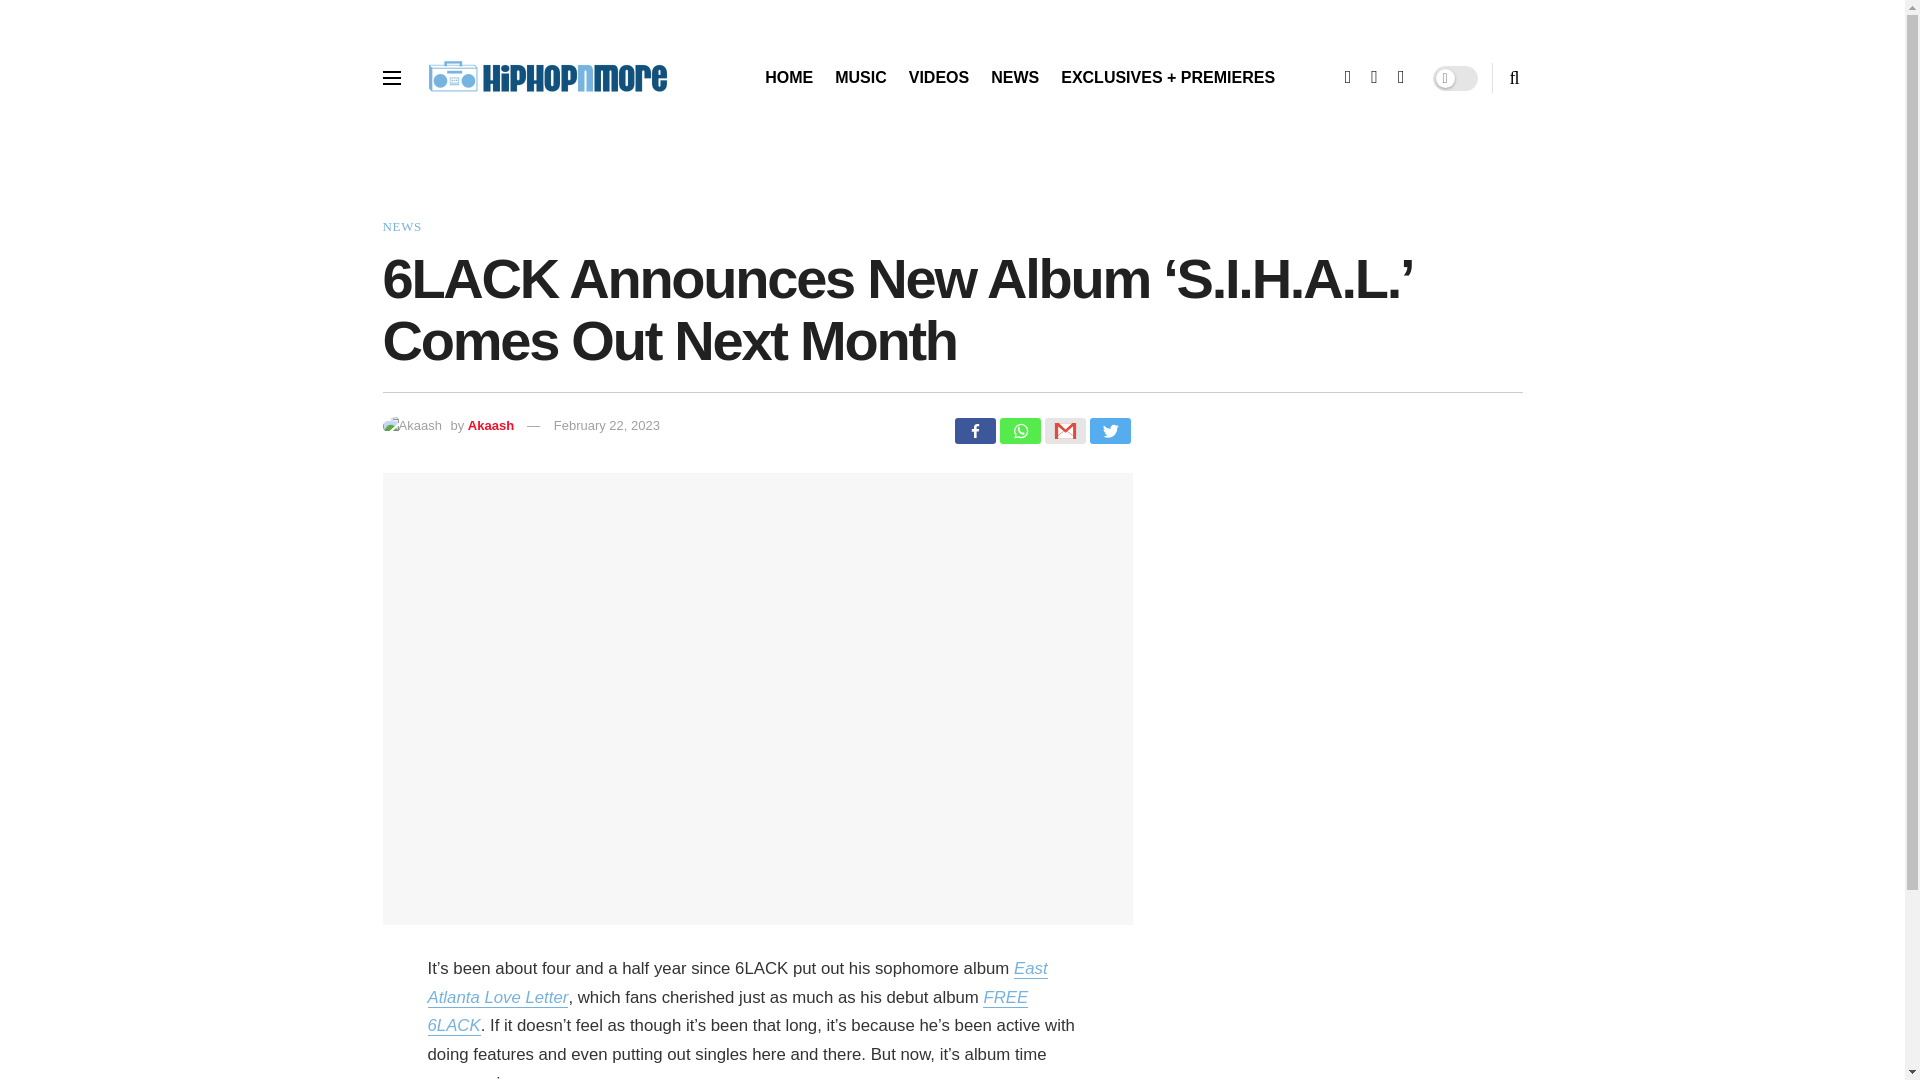 The image size is (1920, 1080). Describe the element at coordinates (938, 77) in the screenshot. I see `VIDEOS` at that location.